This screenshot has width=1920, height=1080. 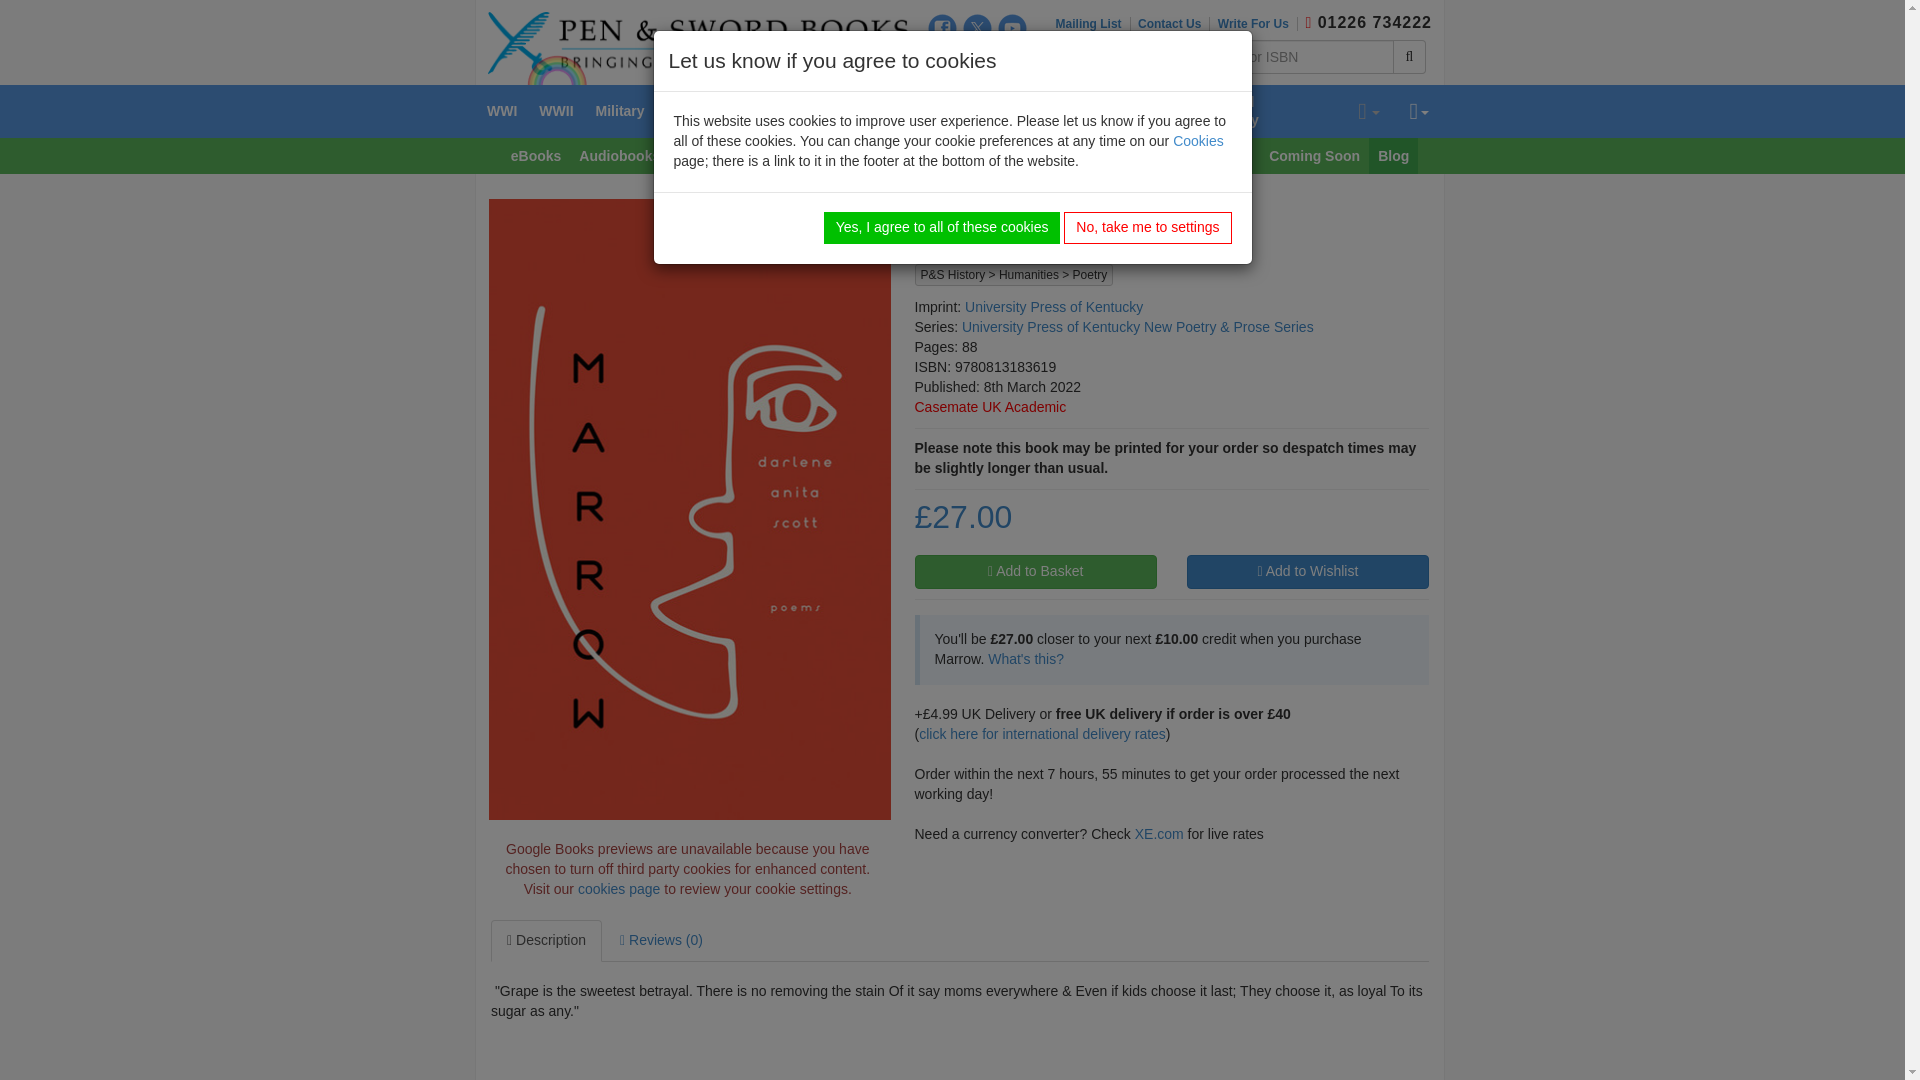 I want to click on Pinterest, so click(x=978, y=60).